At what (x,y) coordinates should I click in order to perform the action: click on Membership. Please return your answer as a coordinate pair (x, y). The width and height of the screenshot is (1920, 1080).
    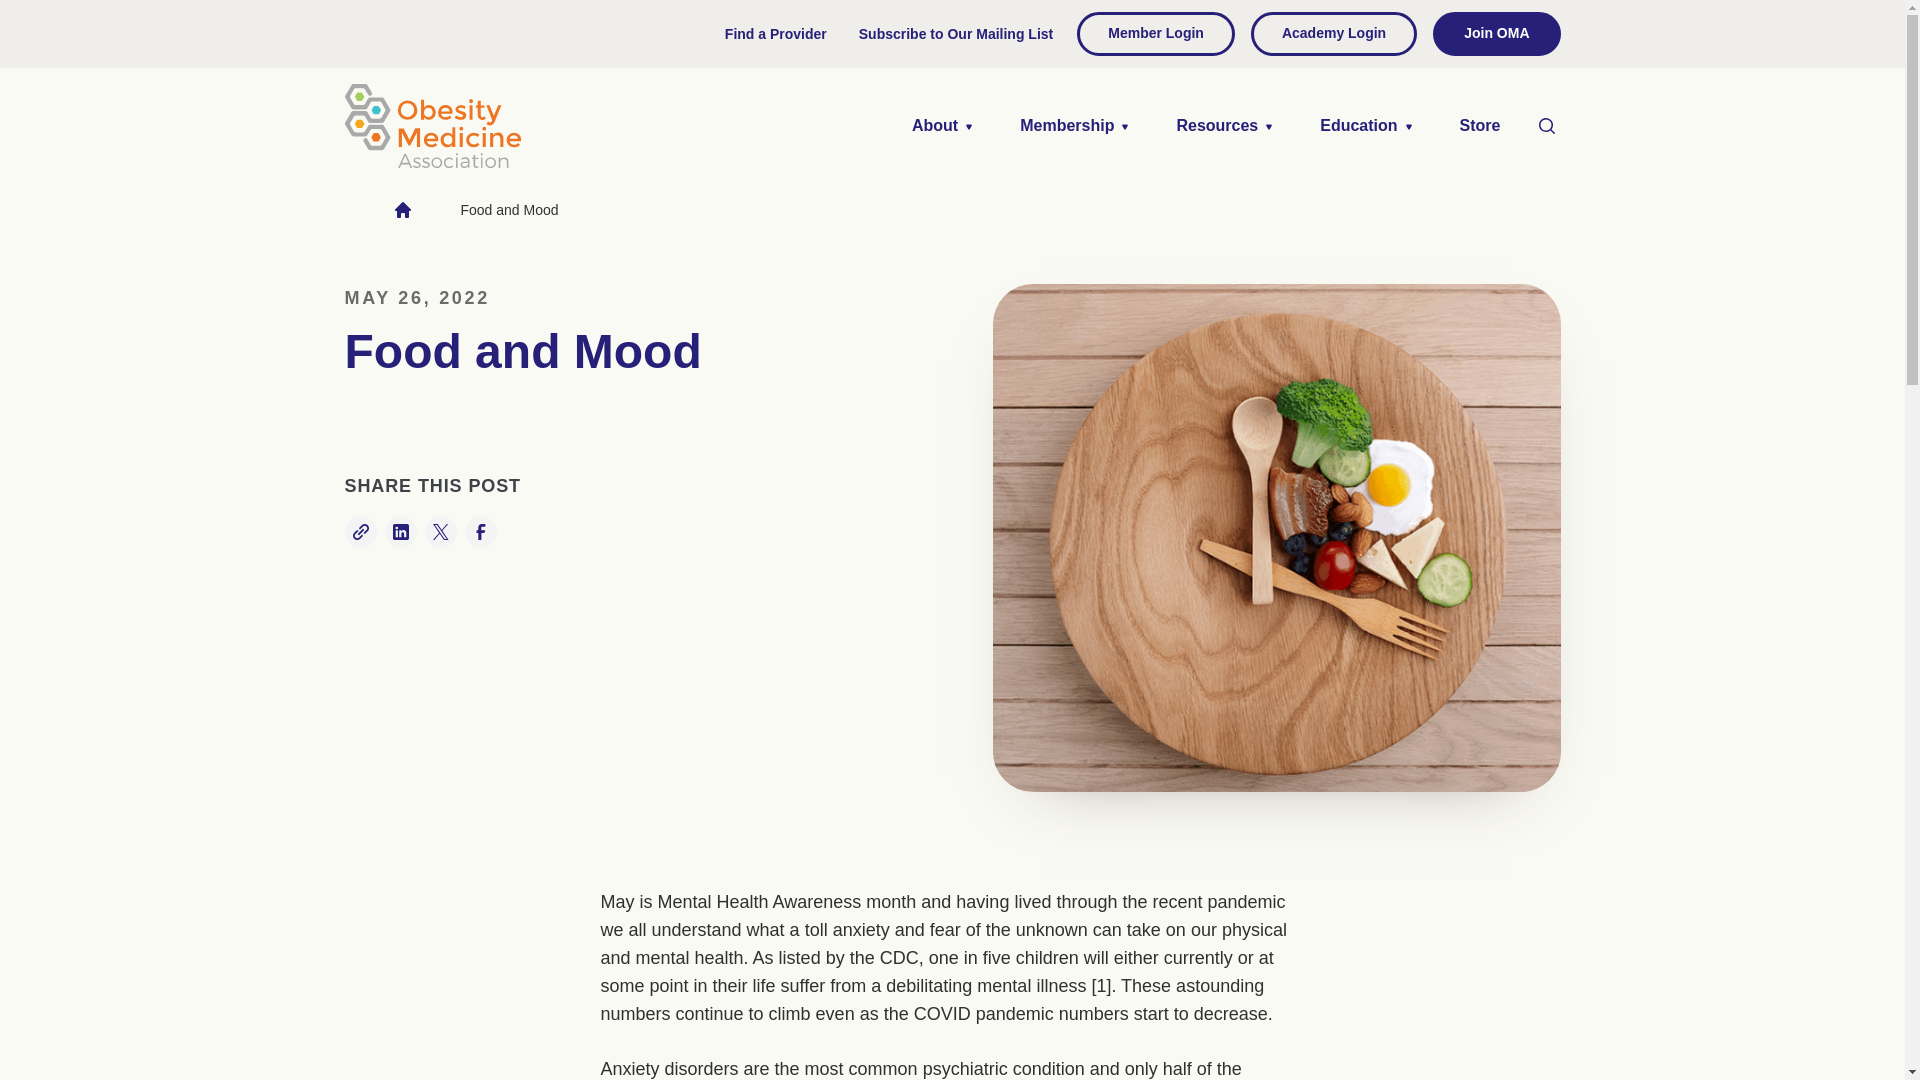
    Looking at the image, I should click on (1074, 125).